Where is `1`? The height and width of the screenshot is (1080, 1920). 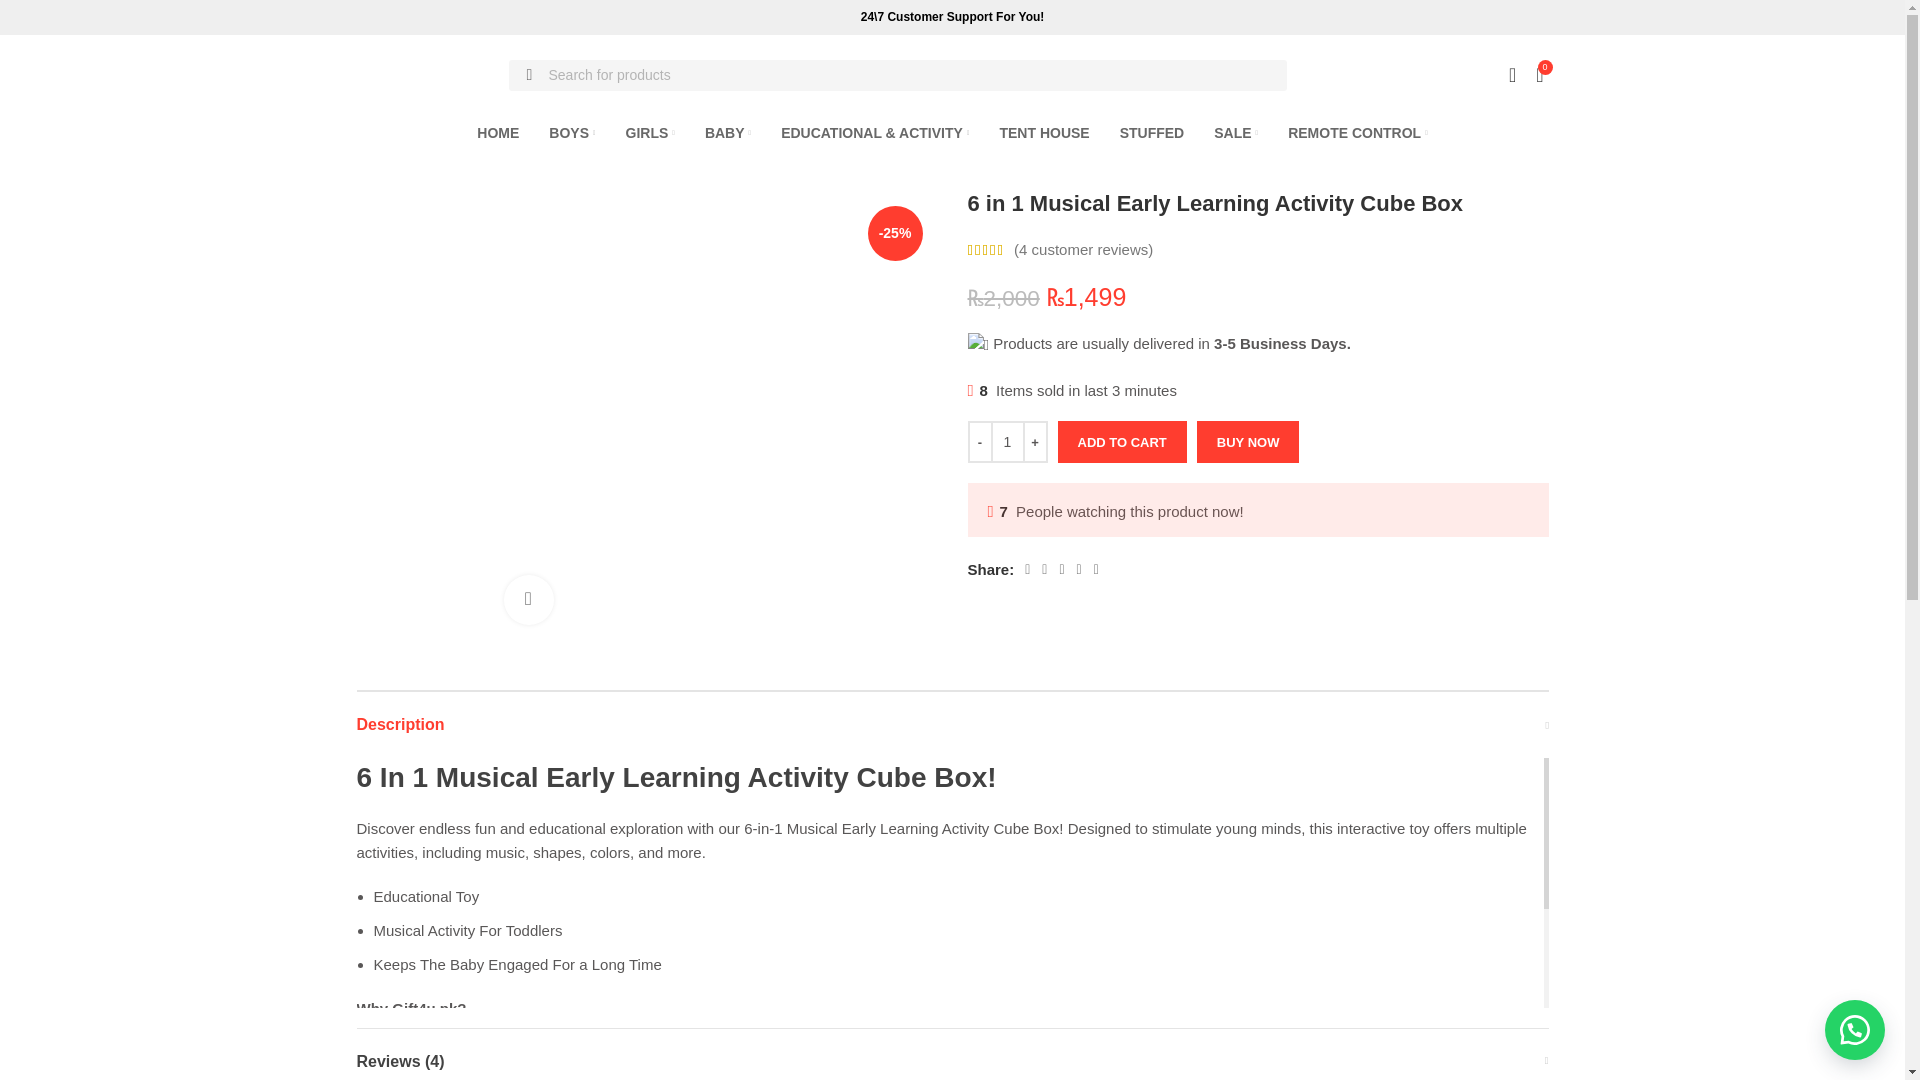
1 is located at coordinates (1006, 442).